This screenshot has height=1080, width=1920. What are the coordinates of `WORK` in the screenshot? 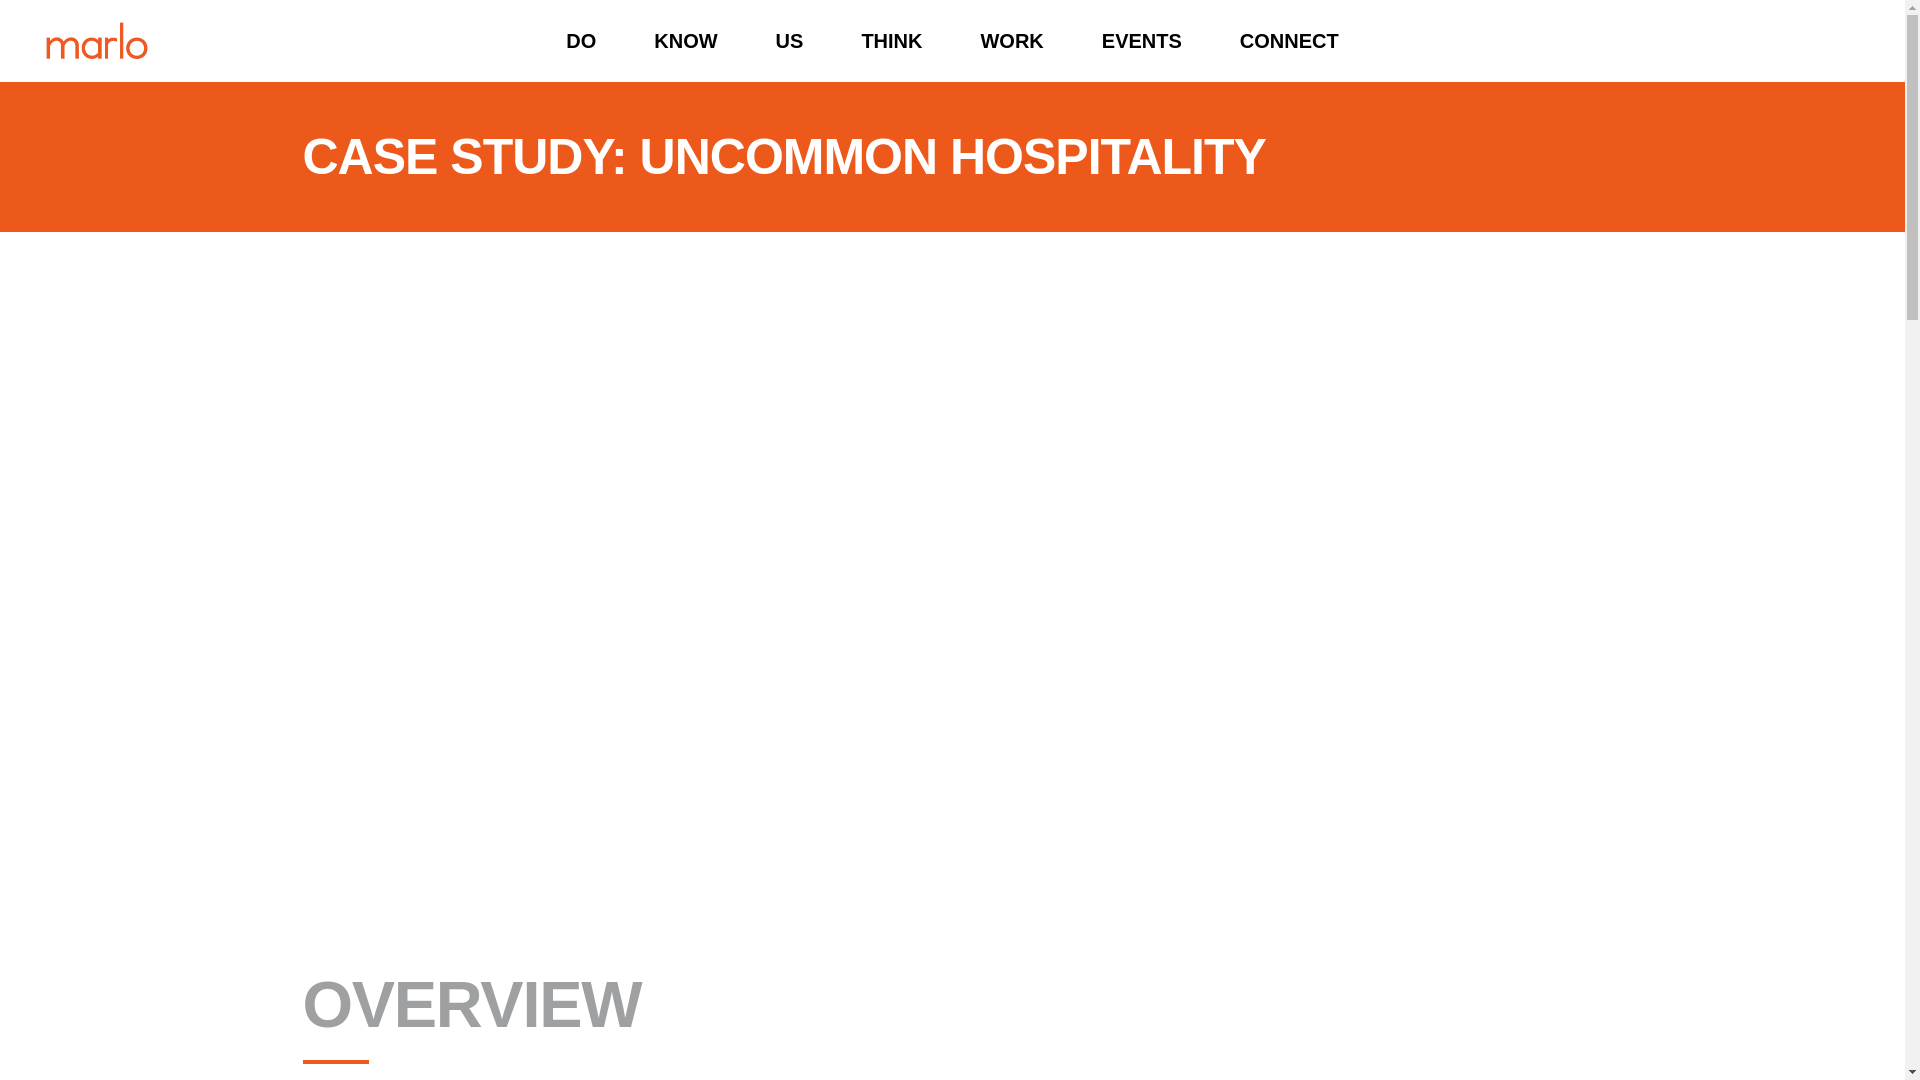 It's located at (1010, 41).